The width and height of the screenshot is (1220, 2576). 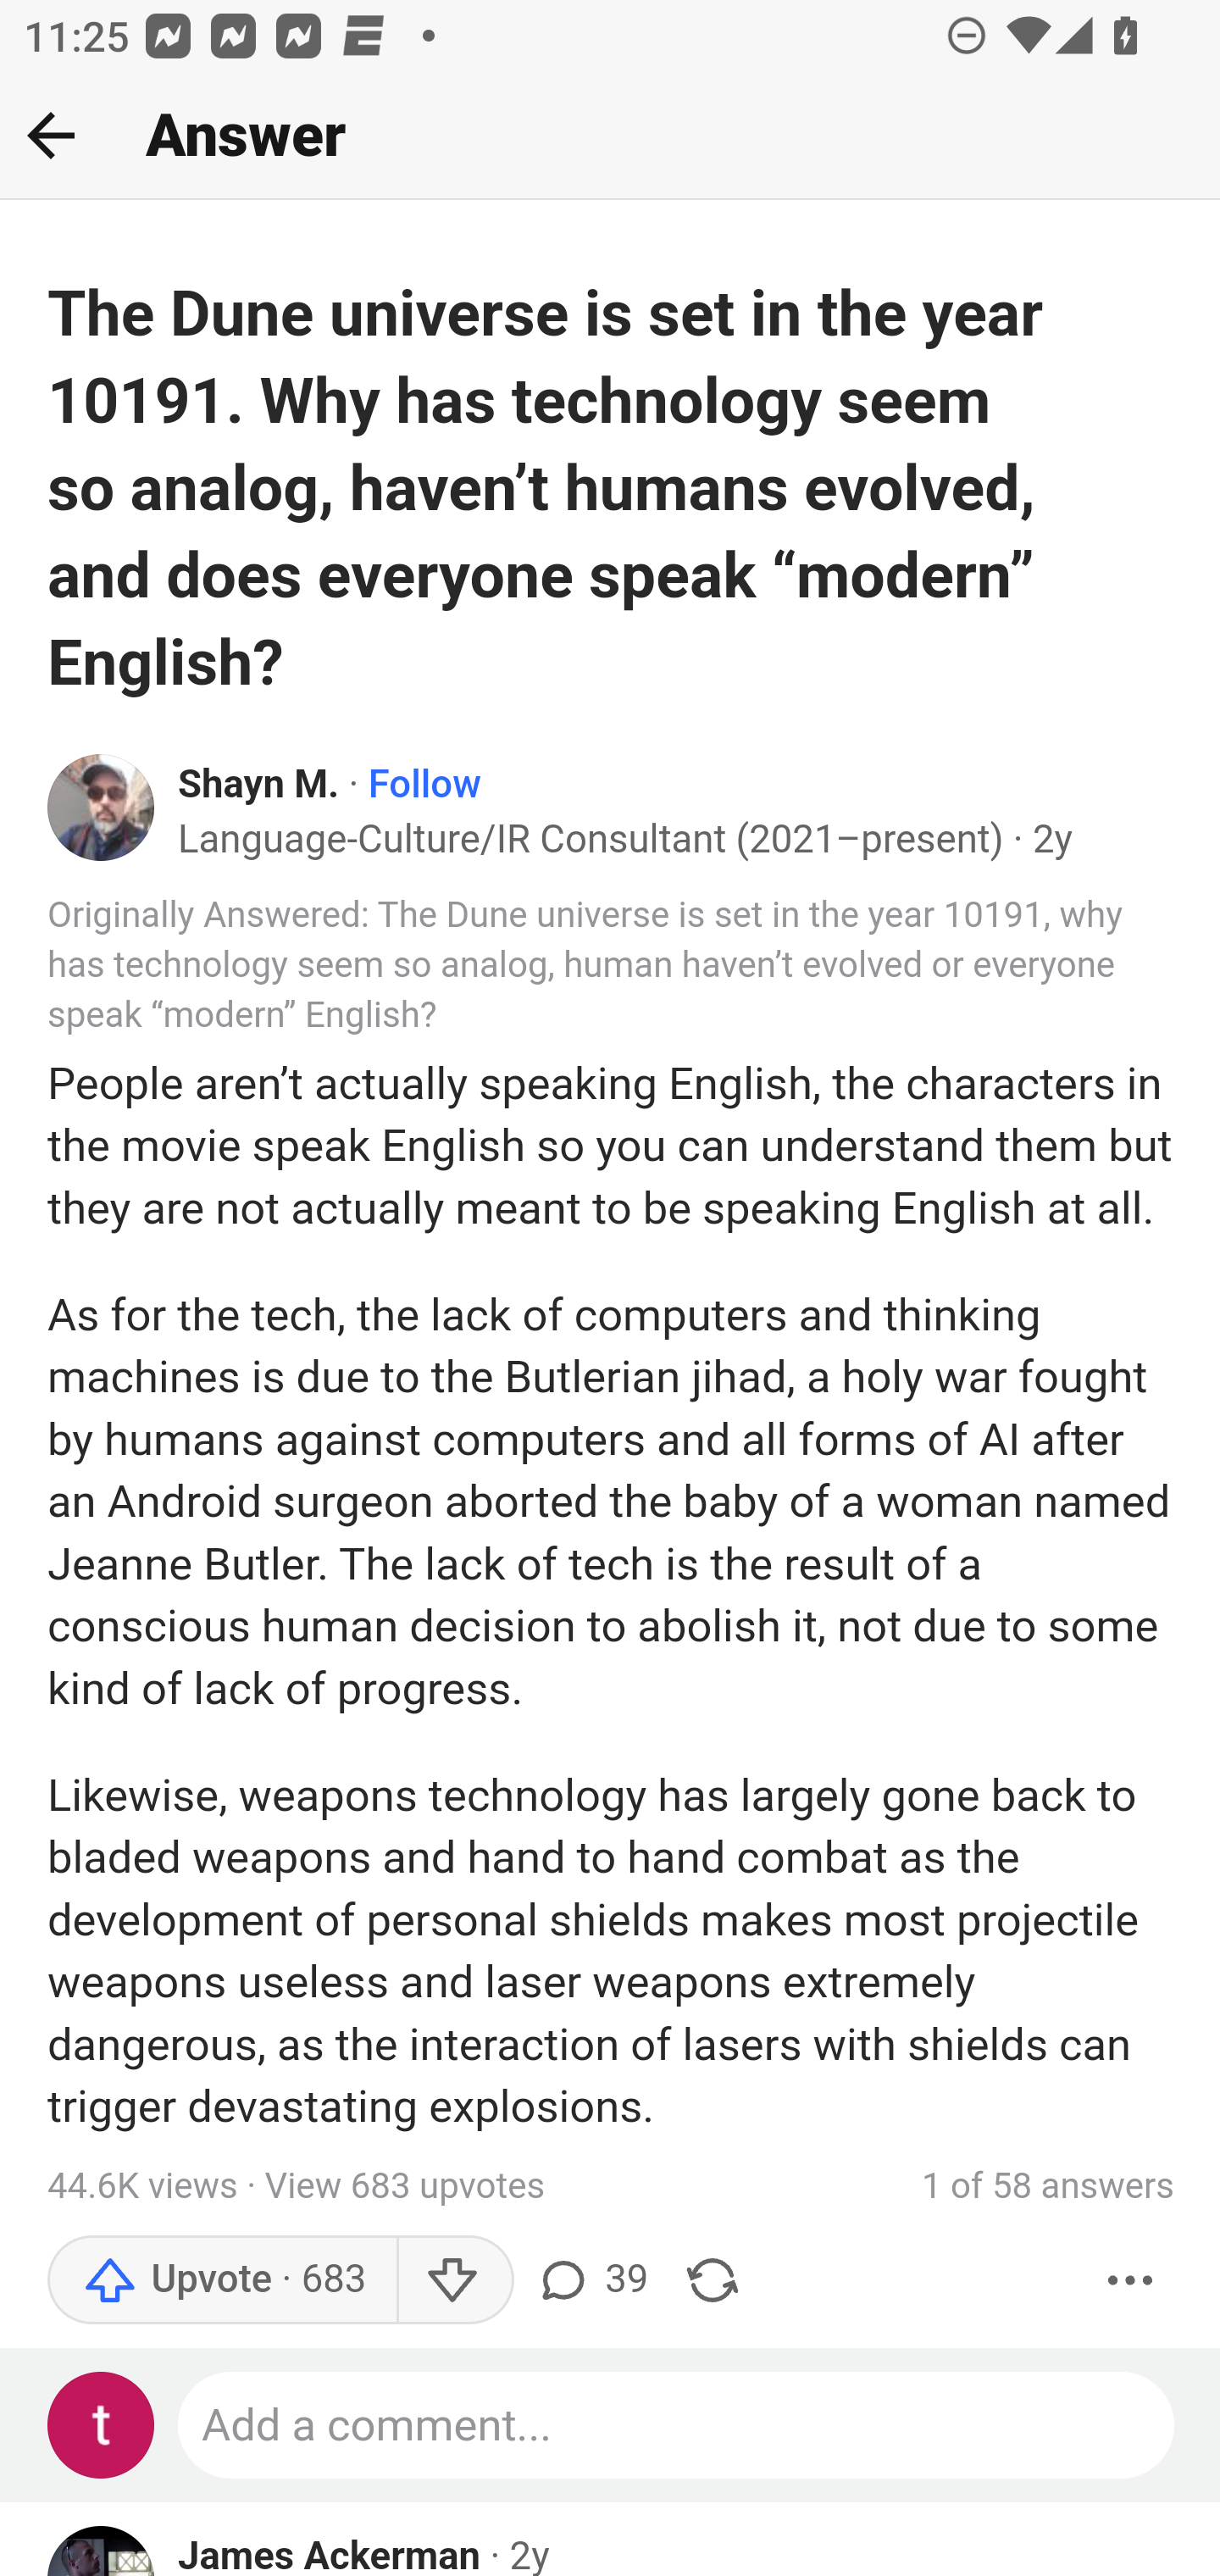 What do you see at coordinates (1047, 2185) in the screenshot?
I see `1 of 58 answers` at bounding box center [1047, 2185].